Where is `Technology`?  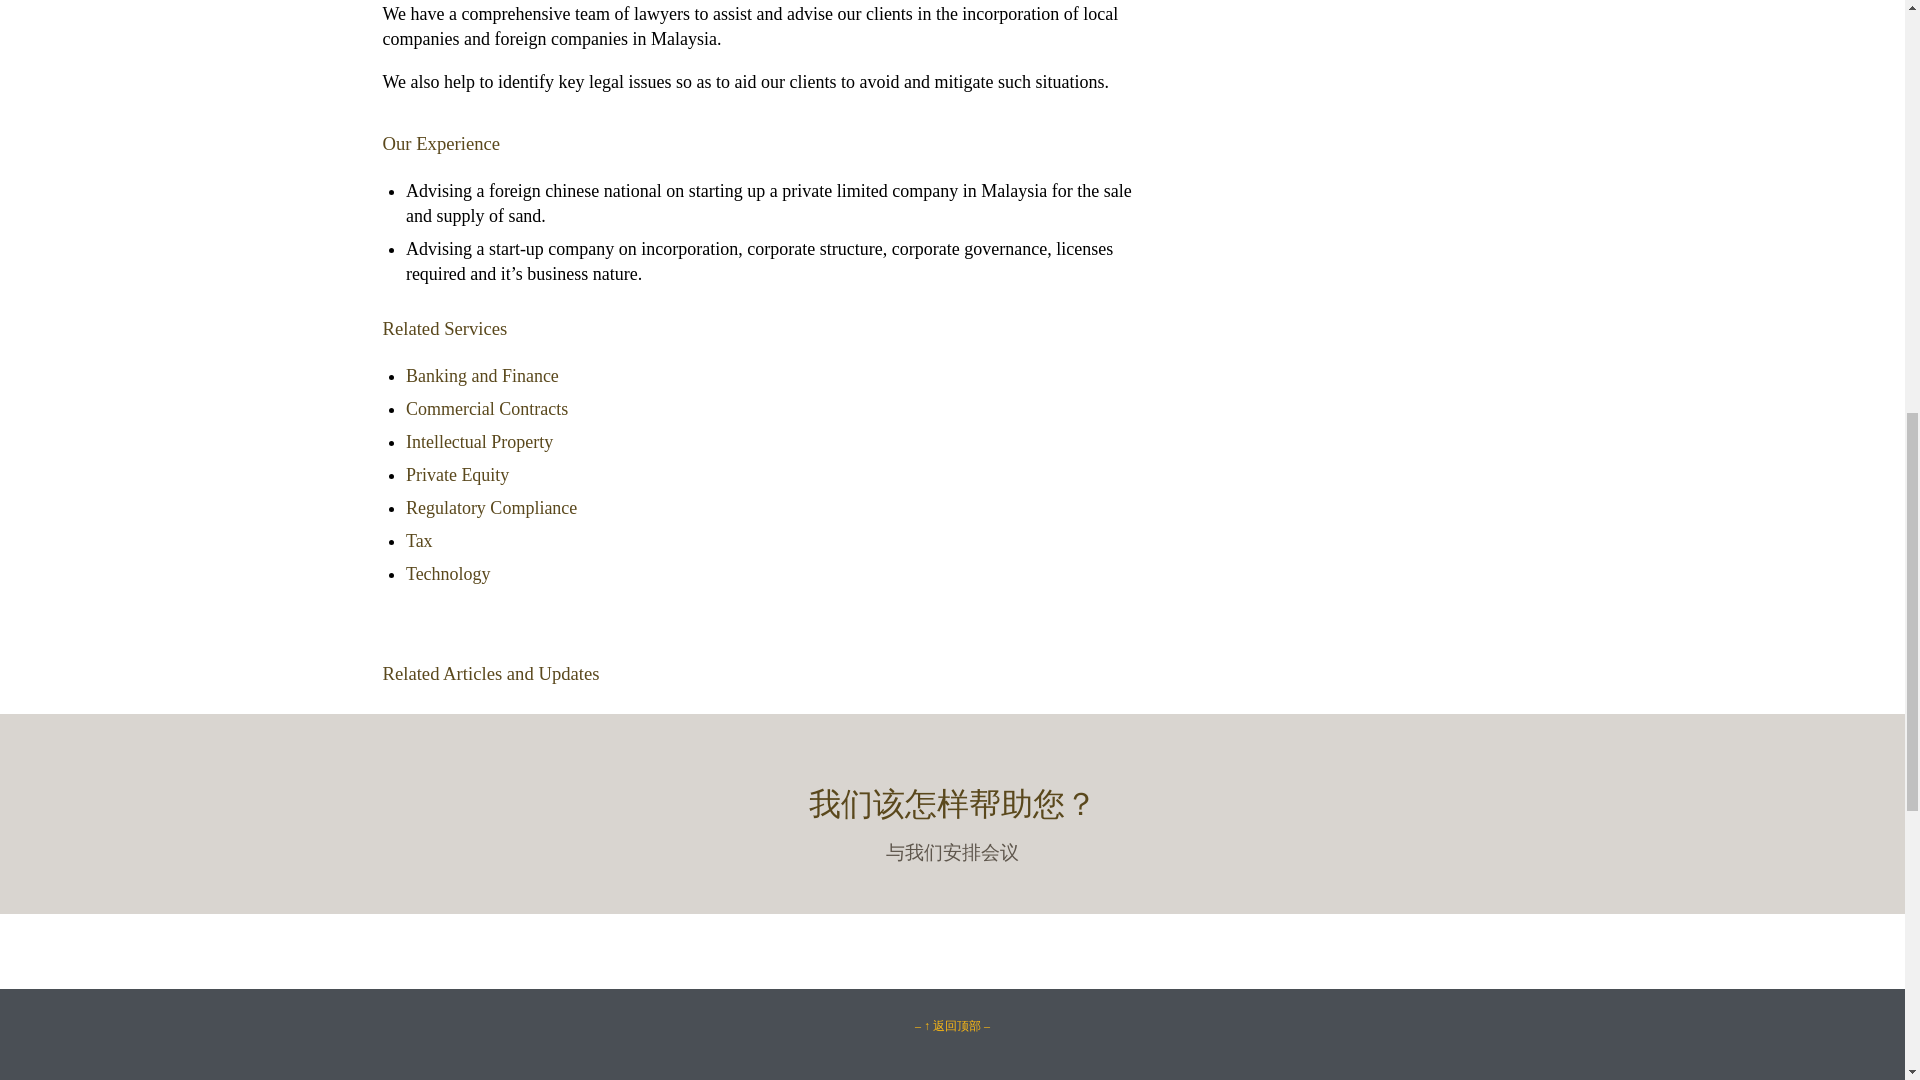
Technology is located at coordinates (448, 574).